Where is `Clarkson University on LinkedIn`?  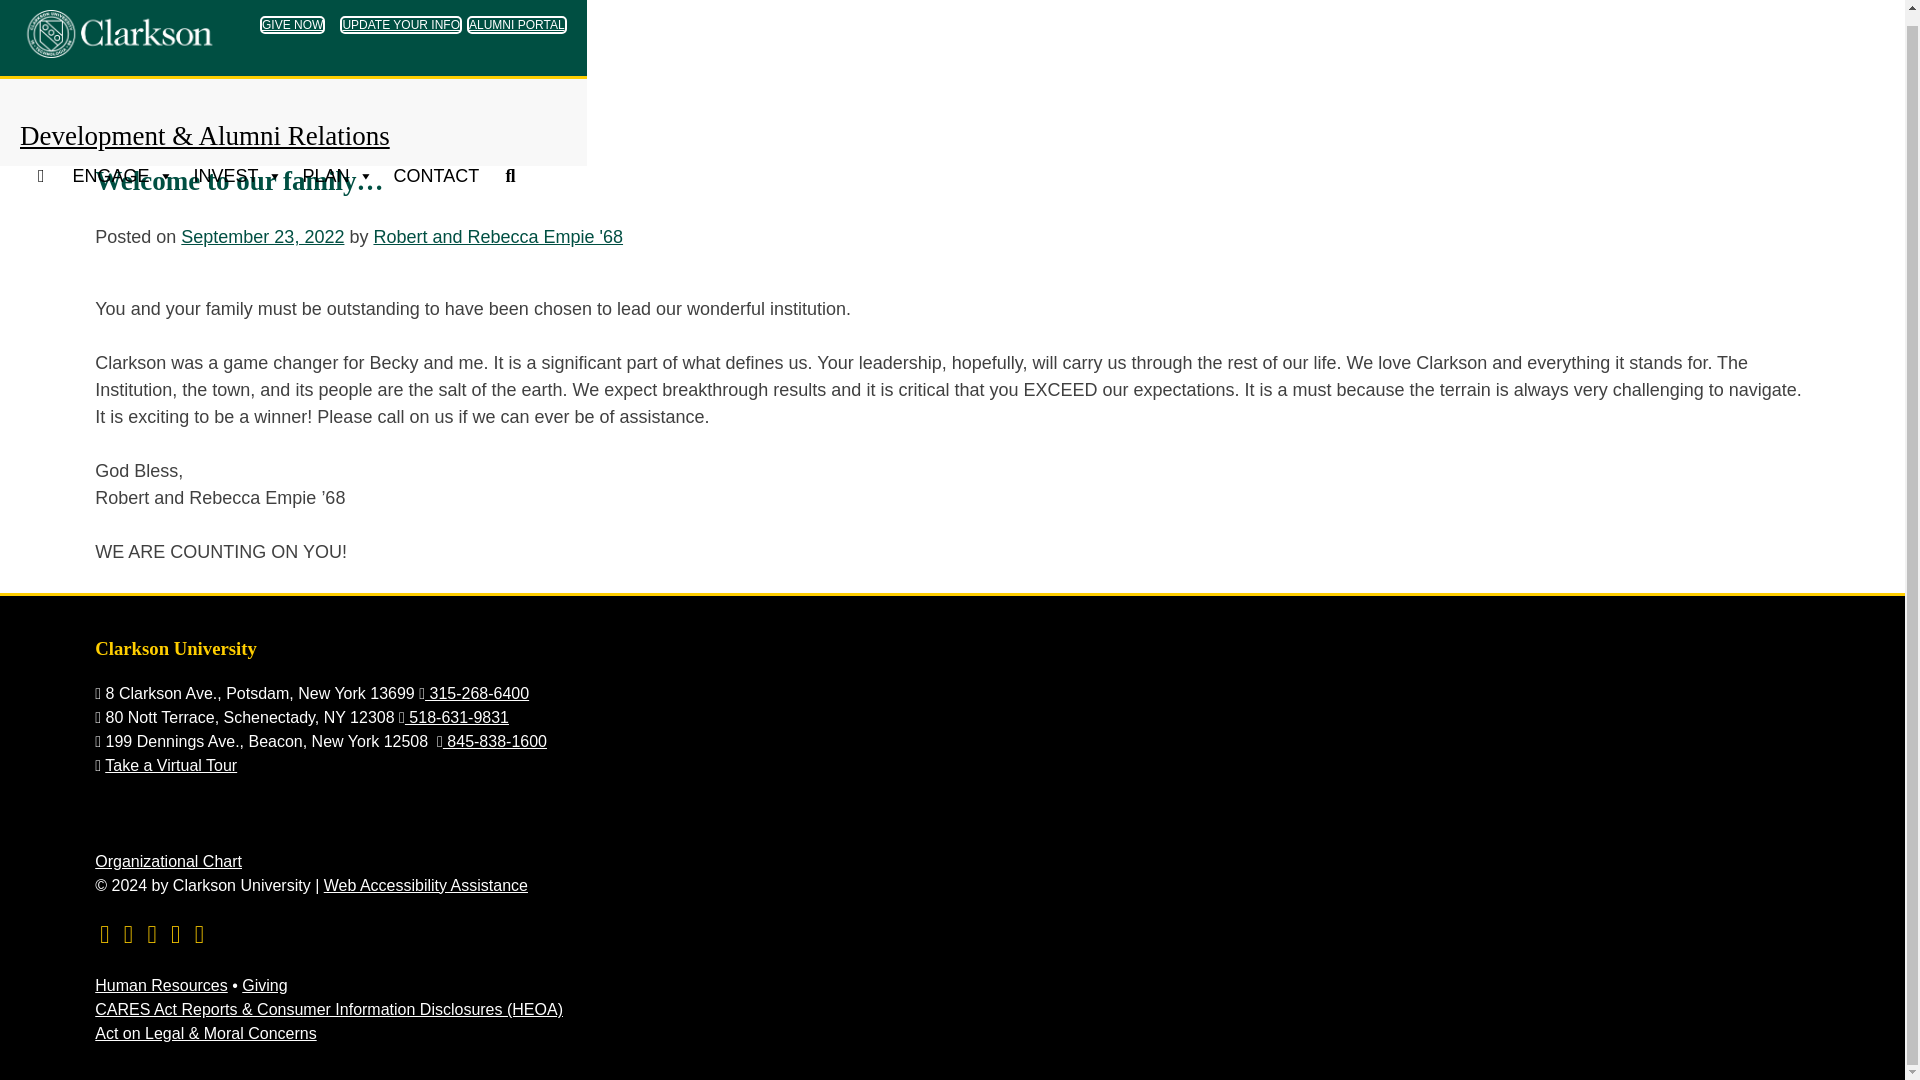 Clarkson University on LinkedIn is located at coordinates (174, 934).